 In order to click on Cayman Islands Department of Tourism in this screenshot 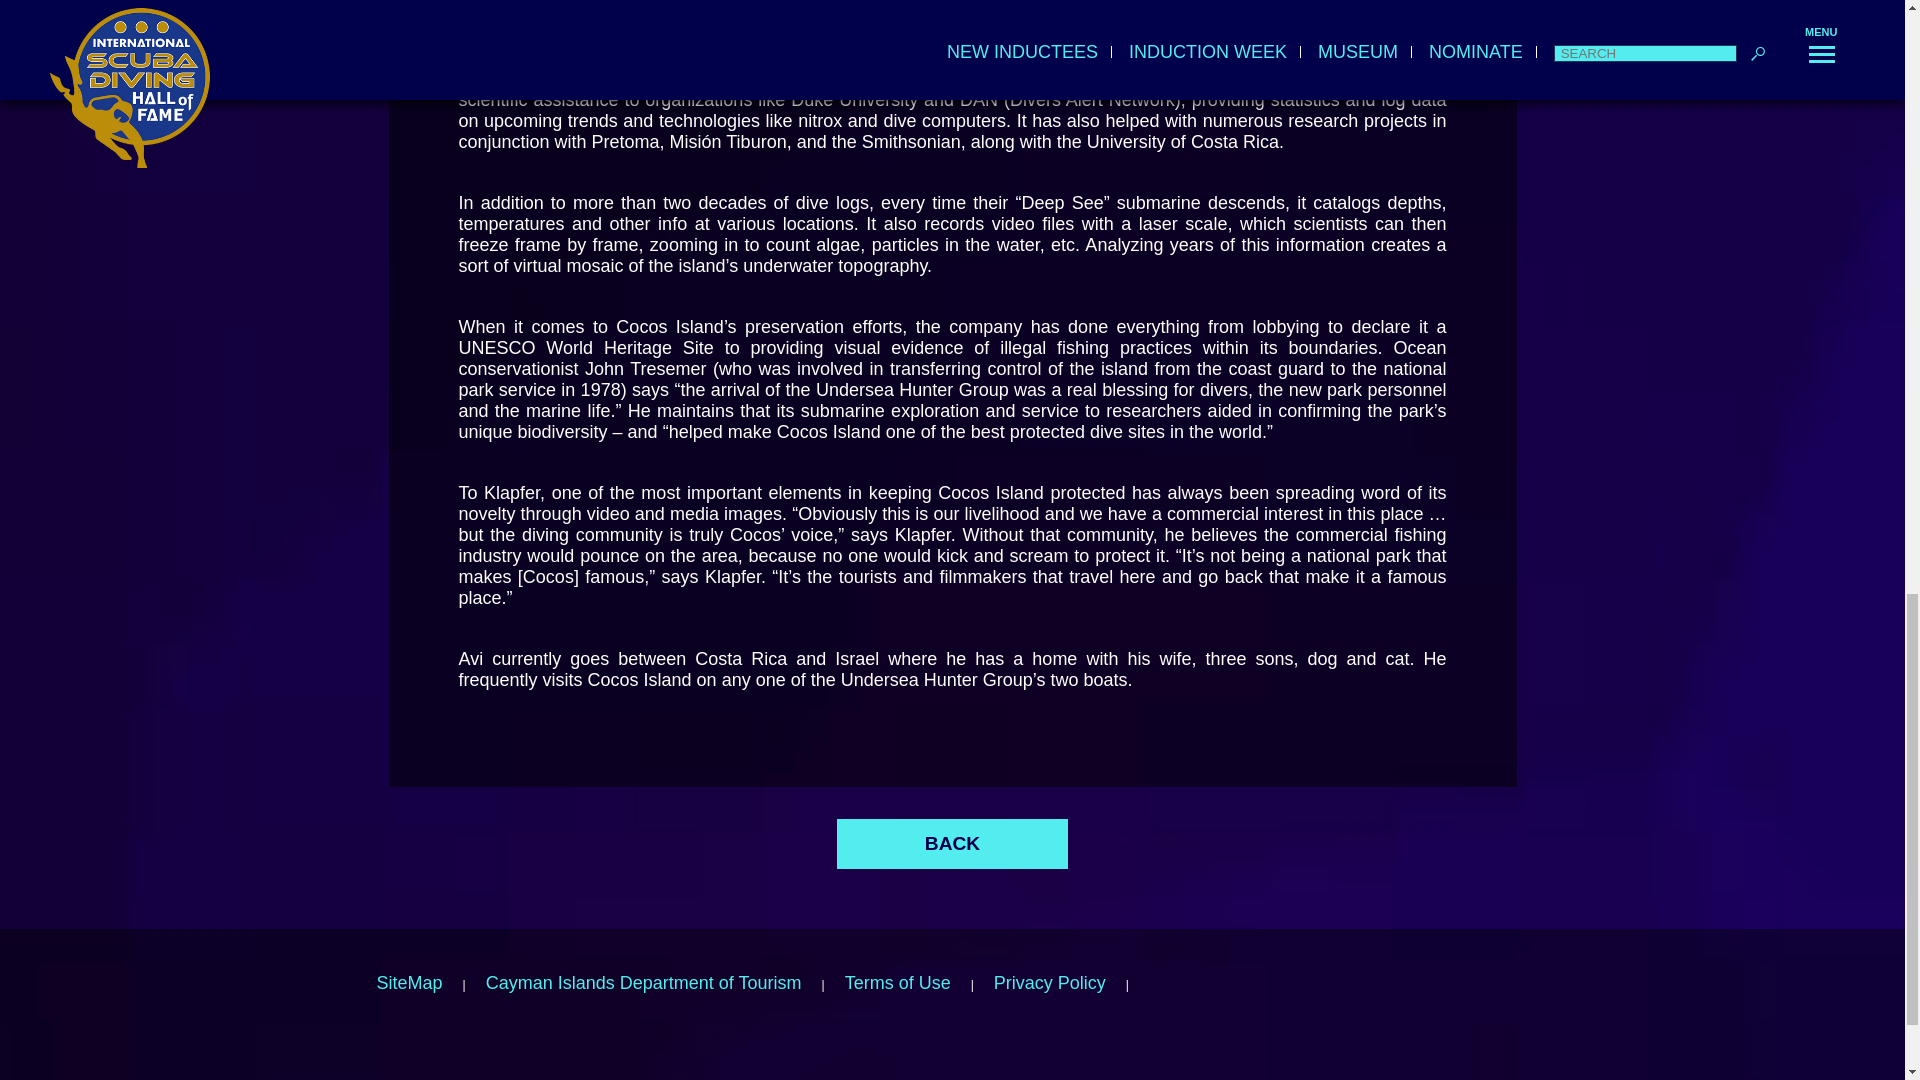, I will do `click(644, 982)`.